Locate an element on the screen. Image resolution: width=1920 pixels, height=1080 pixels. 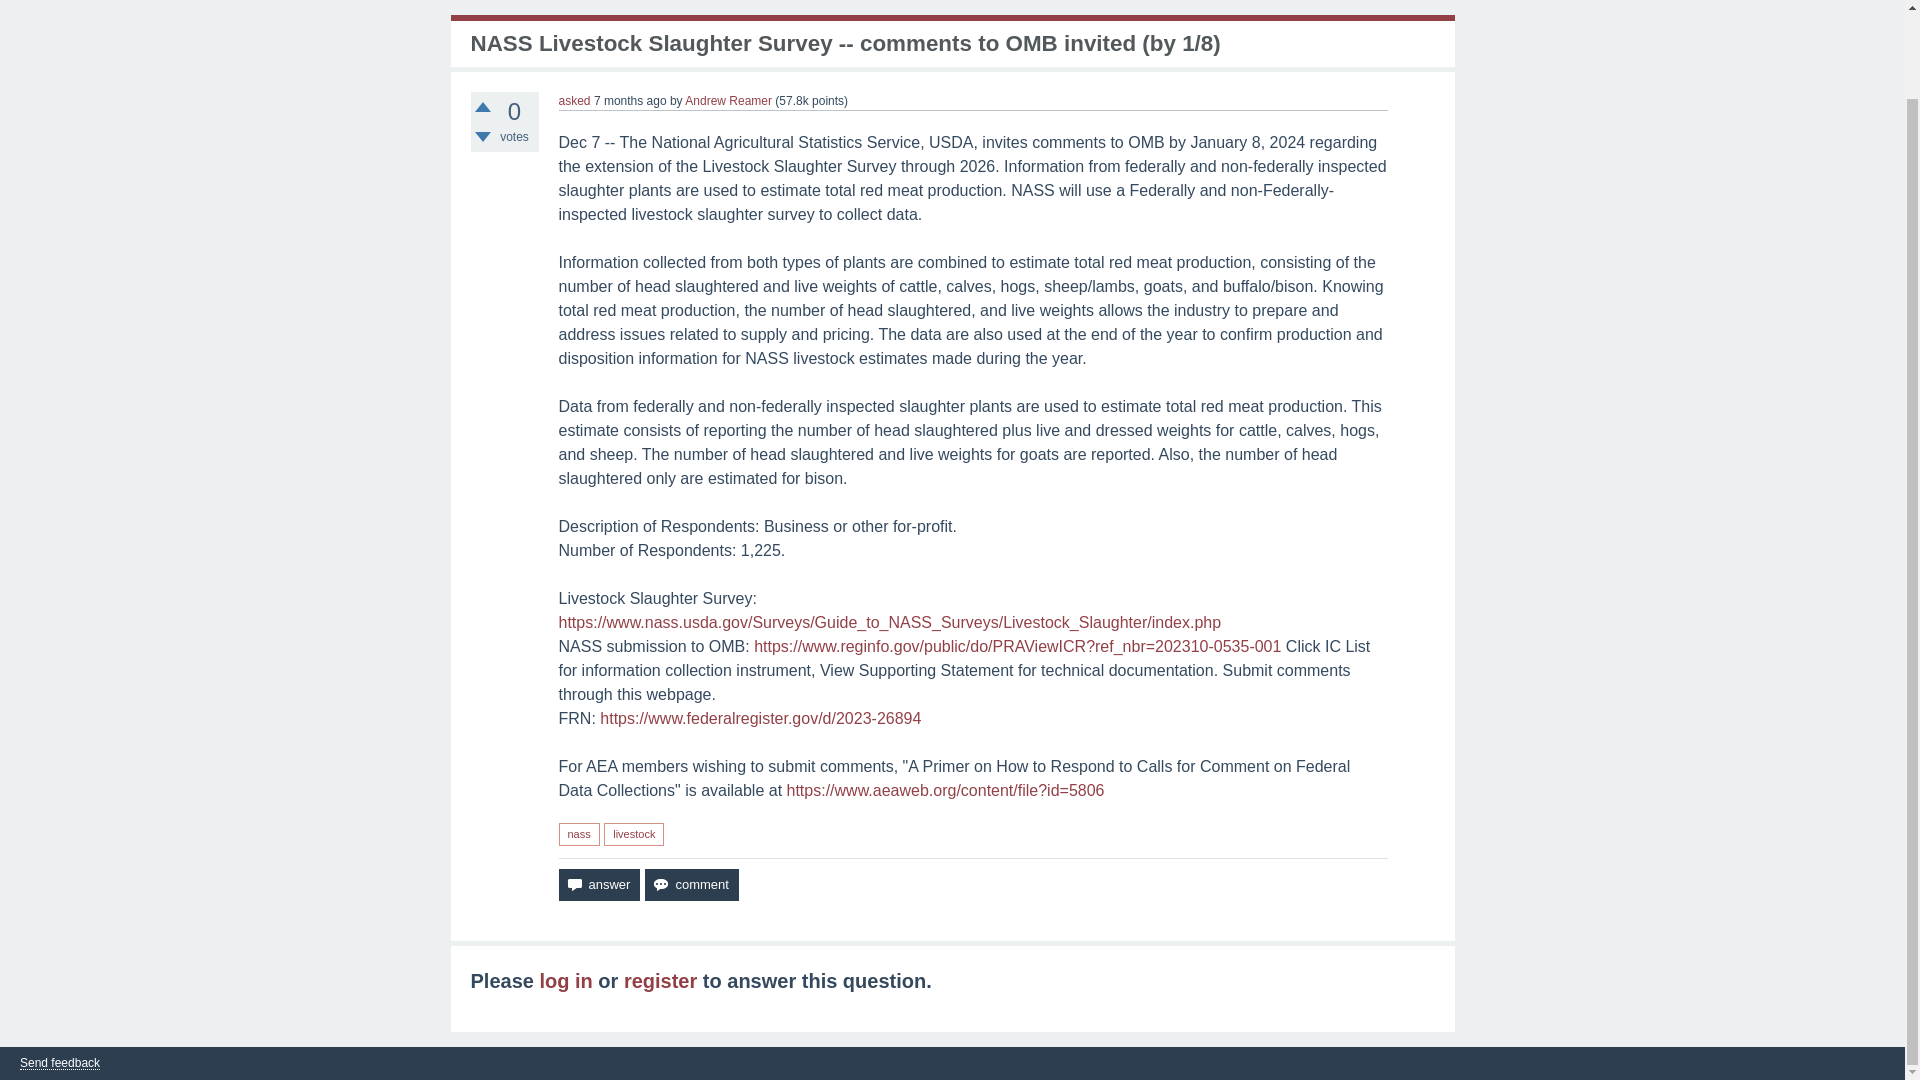
Send feedback is located at coordinates (59, 1064).